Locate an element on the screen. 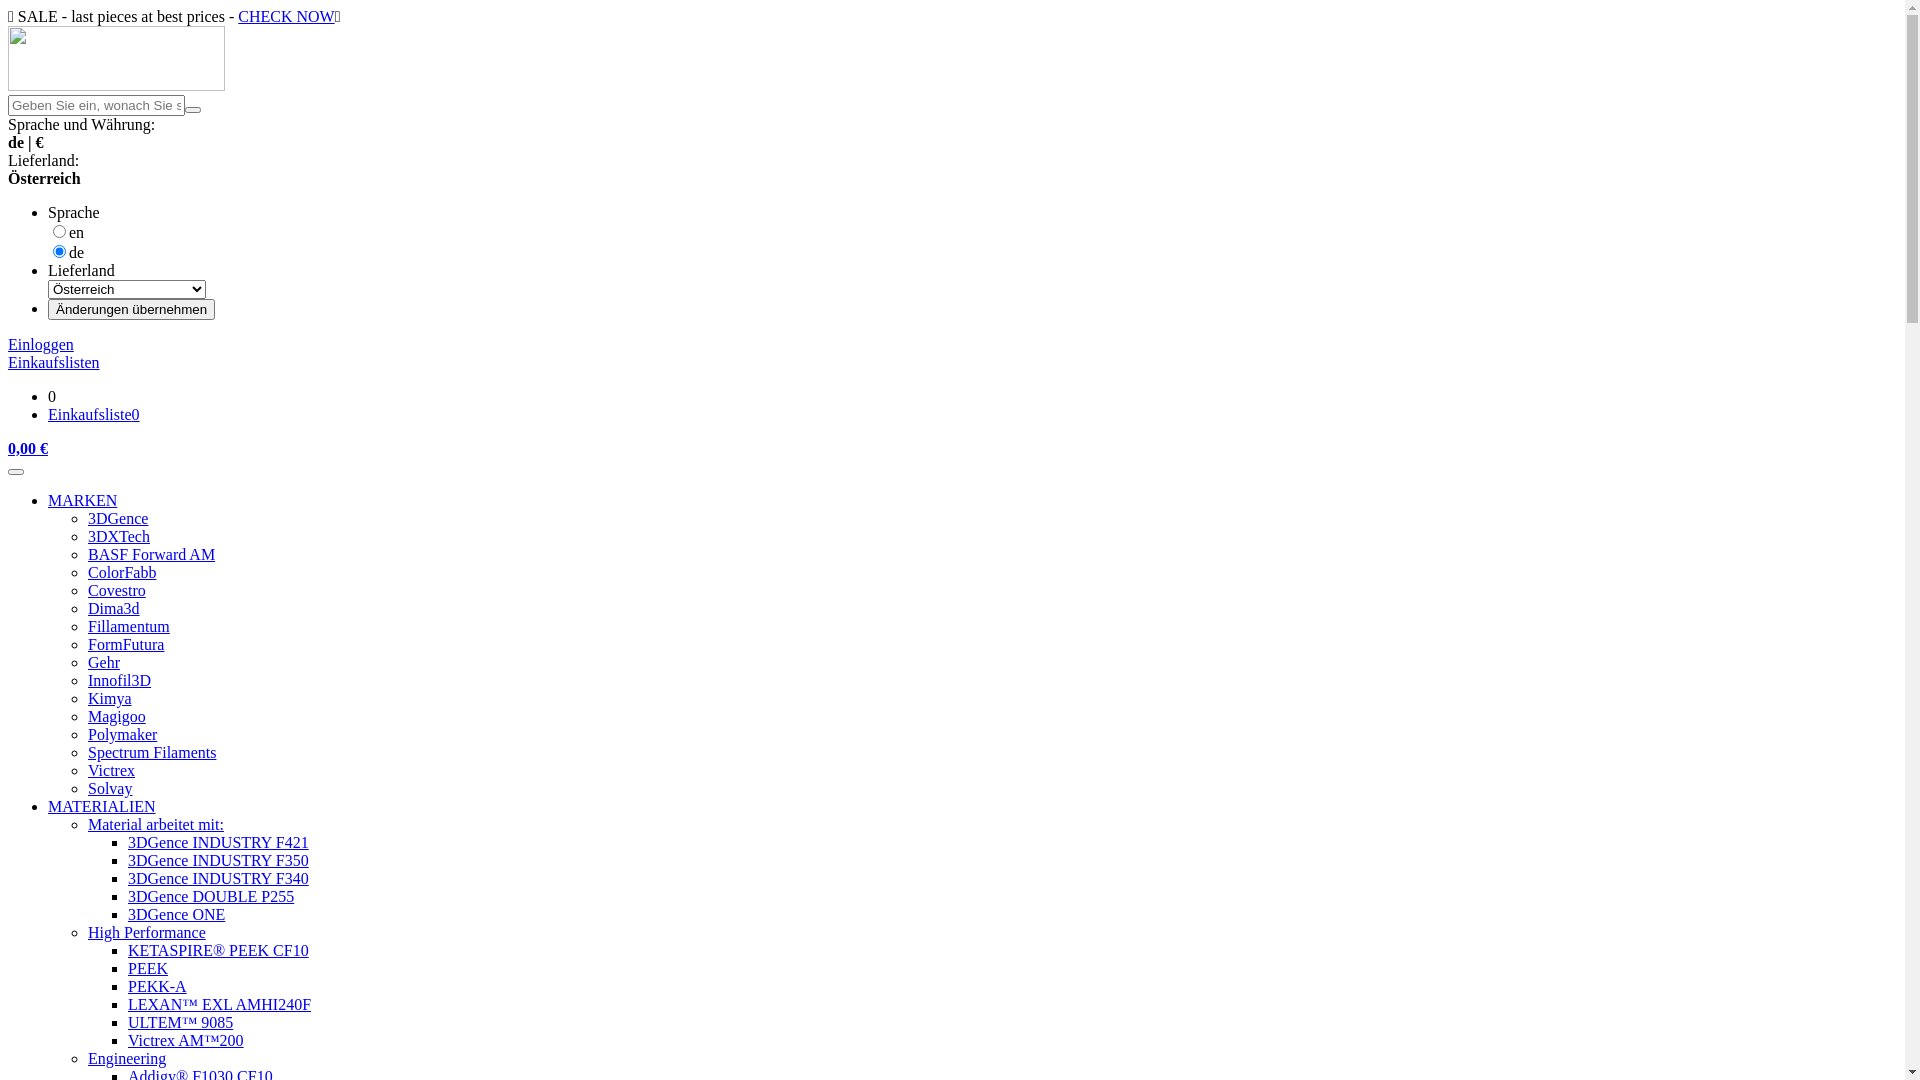 This screenshot has height=1080, width=1920. High Performance is located at coordinates (147, 932).